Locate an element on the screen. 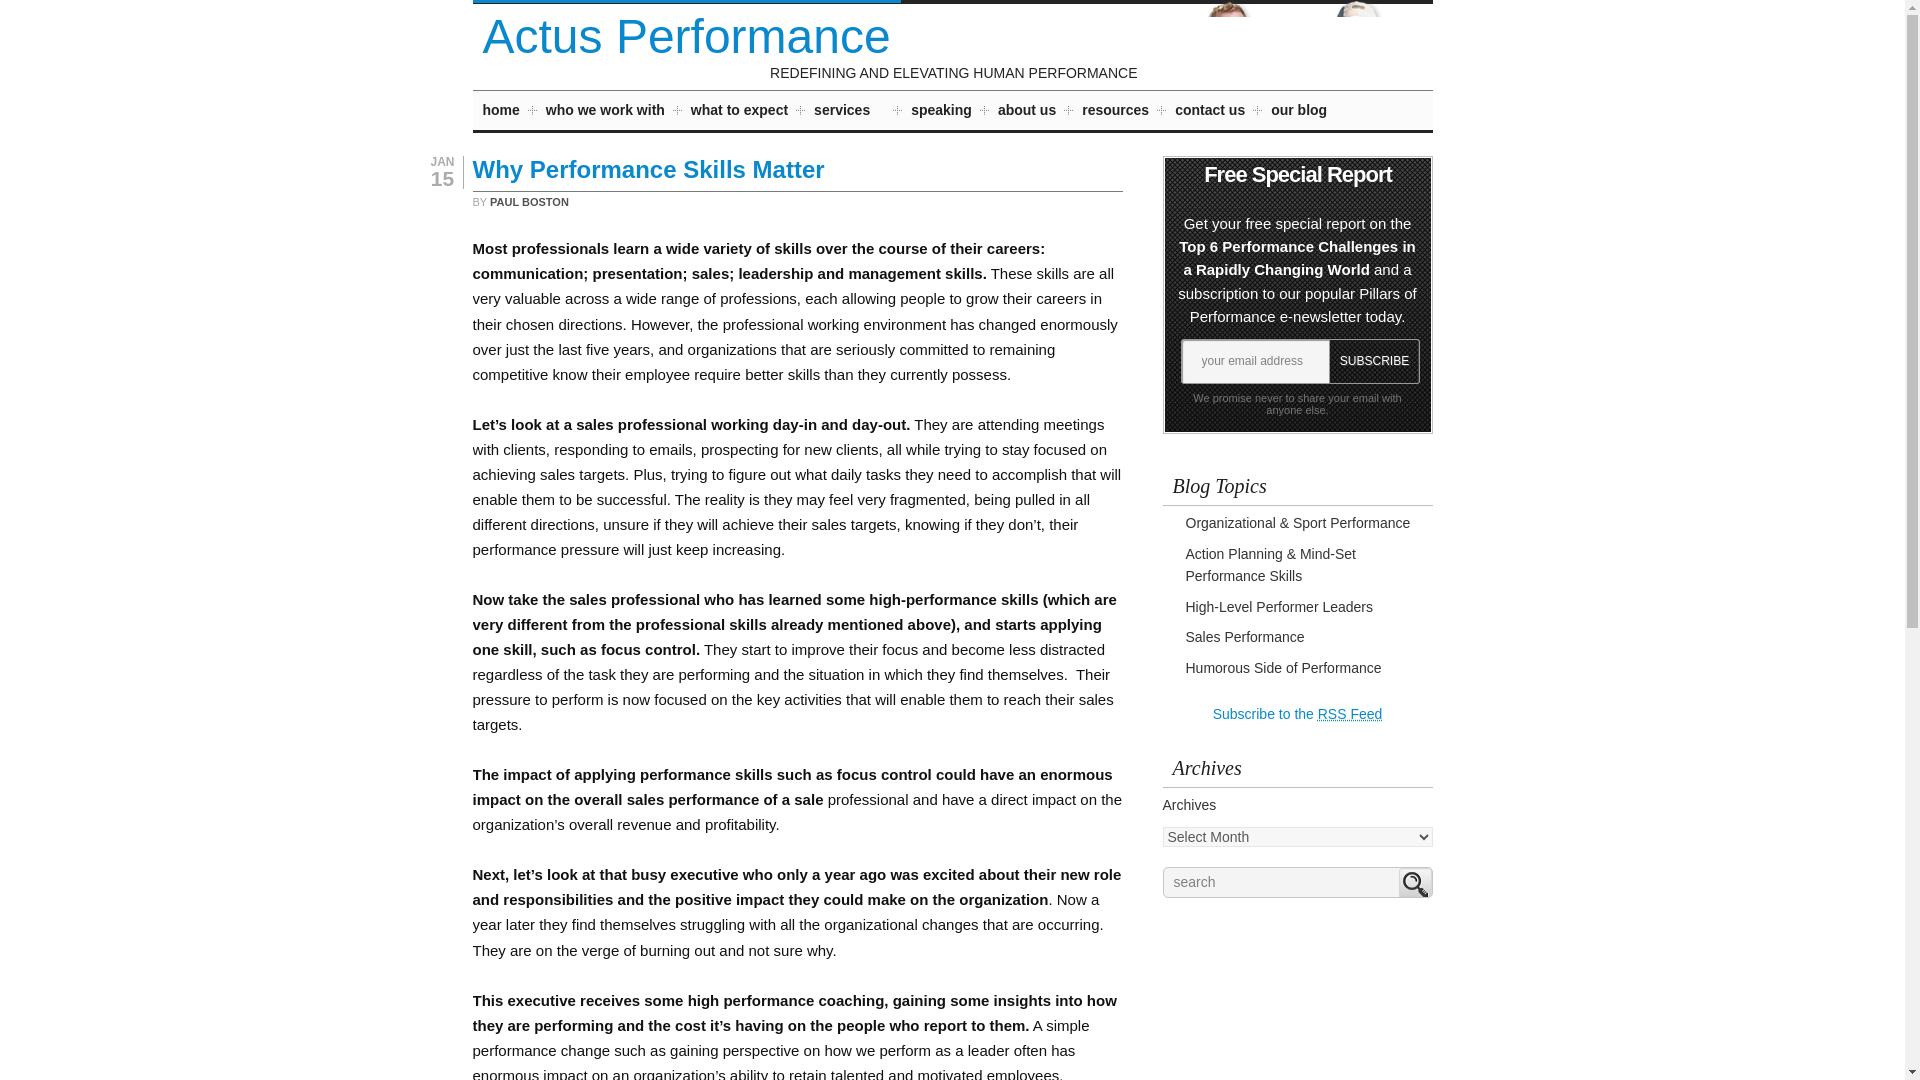 The height and width of the screenshot is (1080, 1920). who we work with is located at coordinates (604, 112).